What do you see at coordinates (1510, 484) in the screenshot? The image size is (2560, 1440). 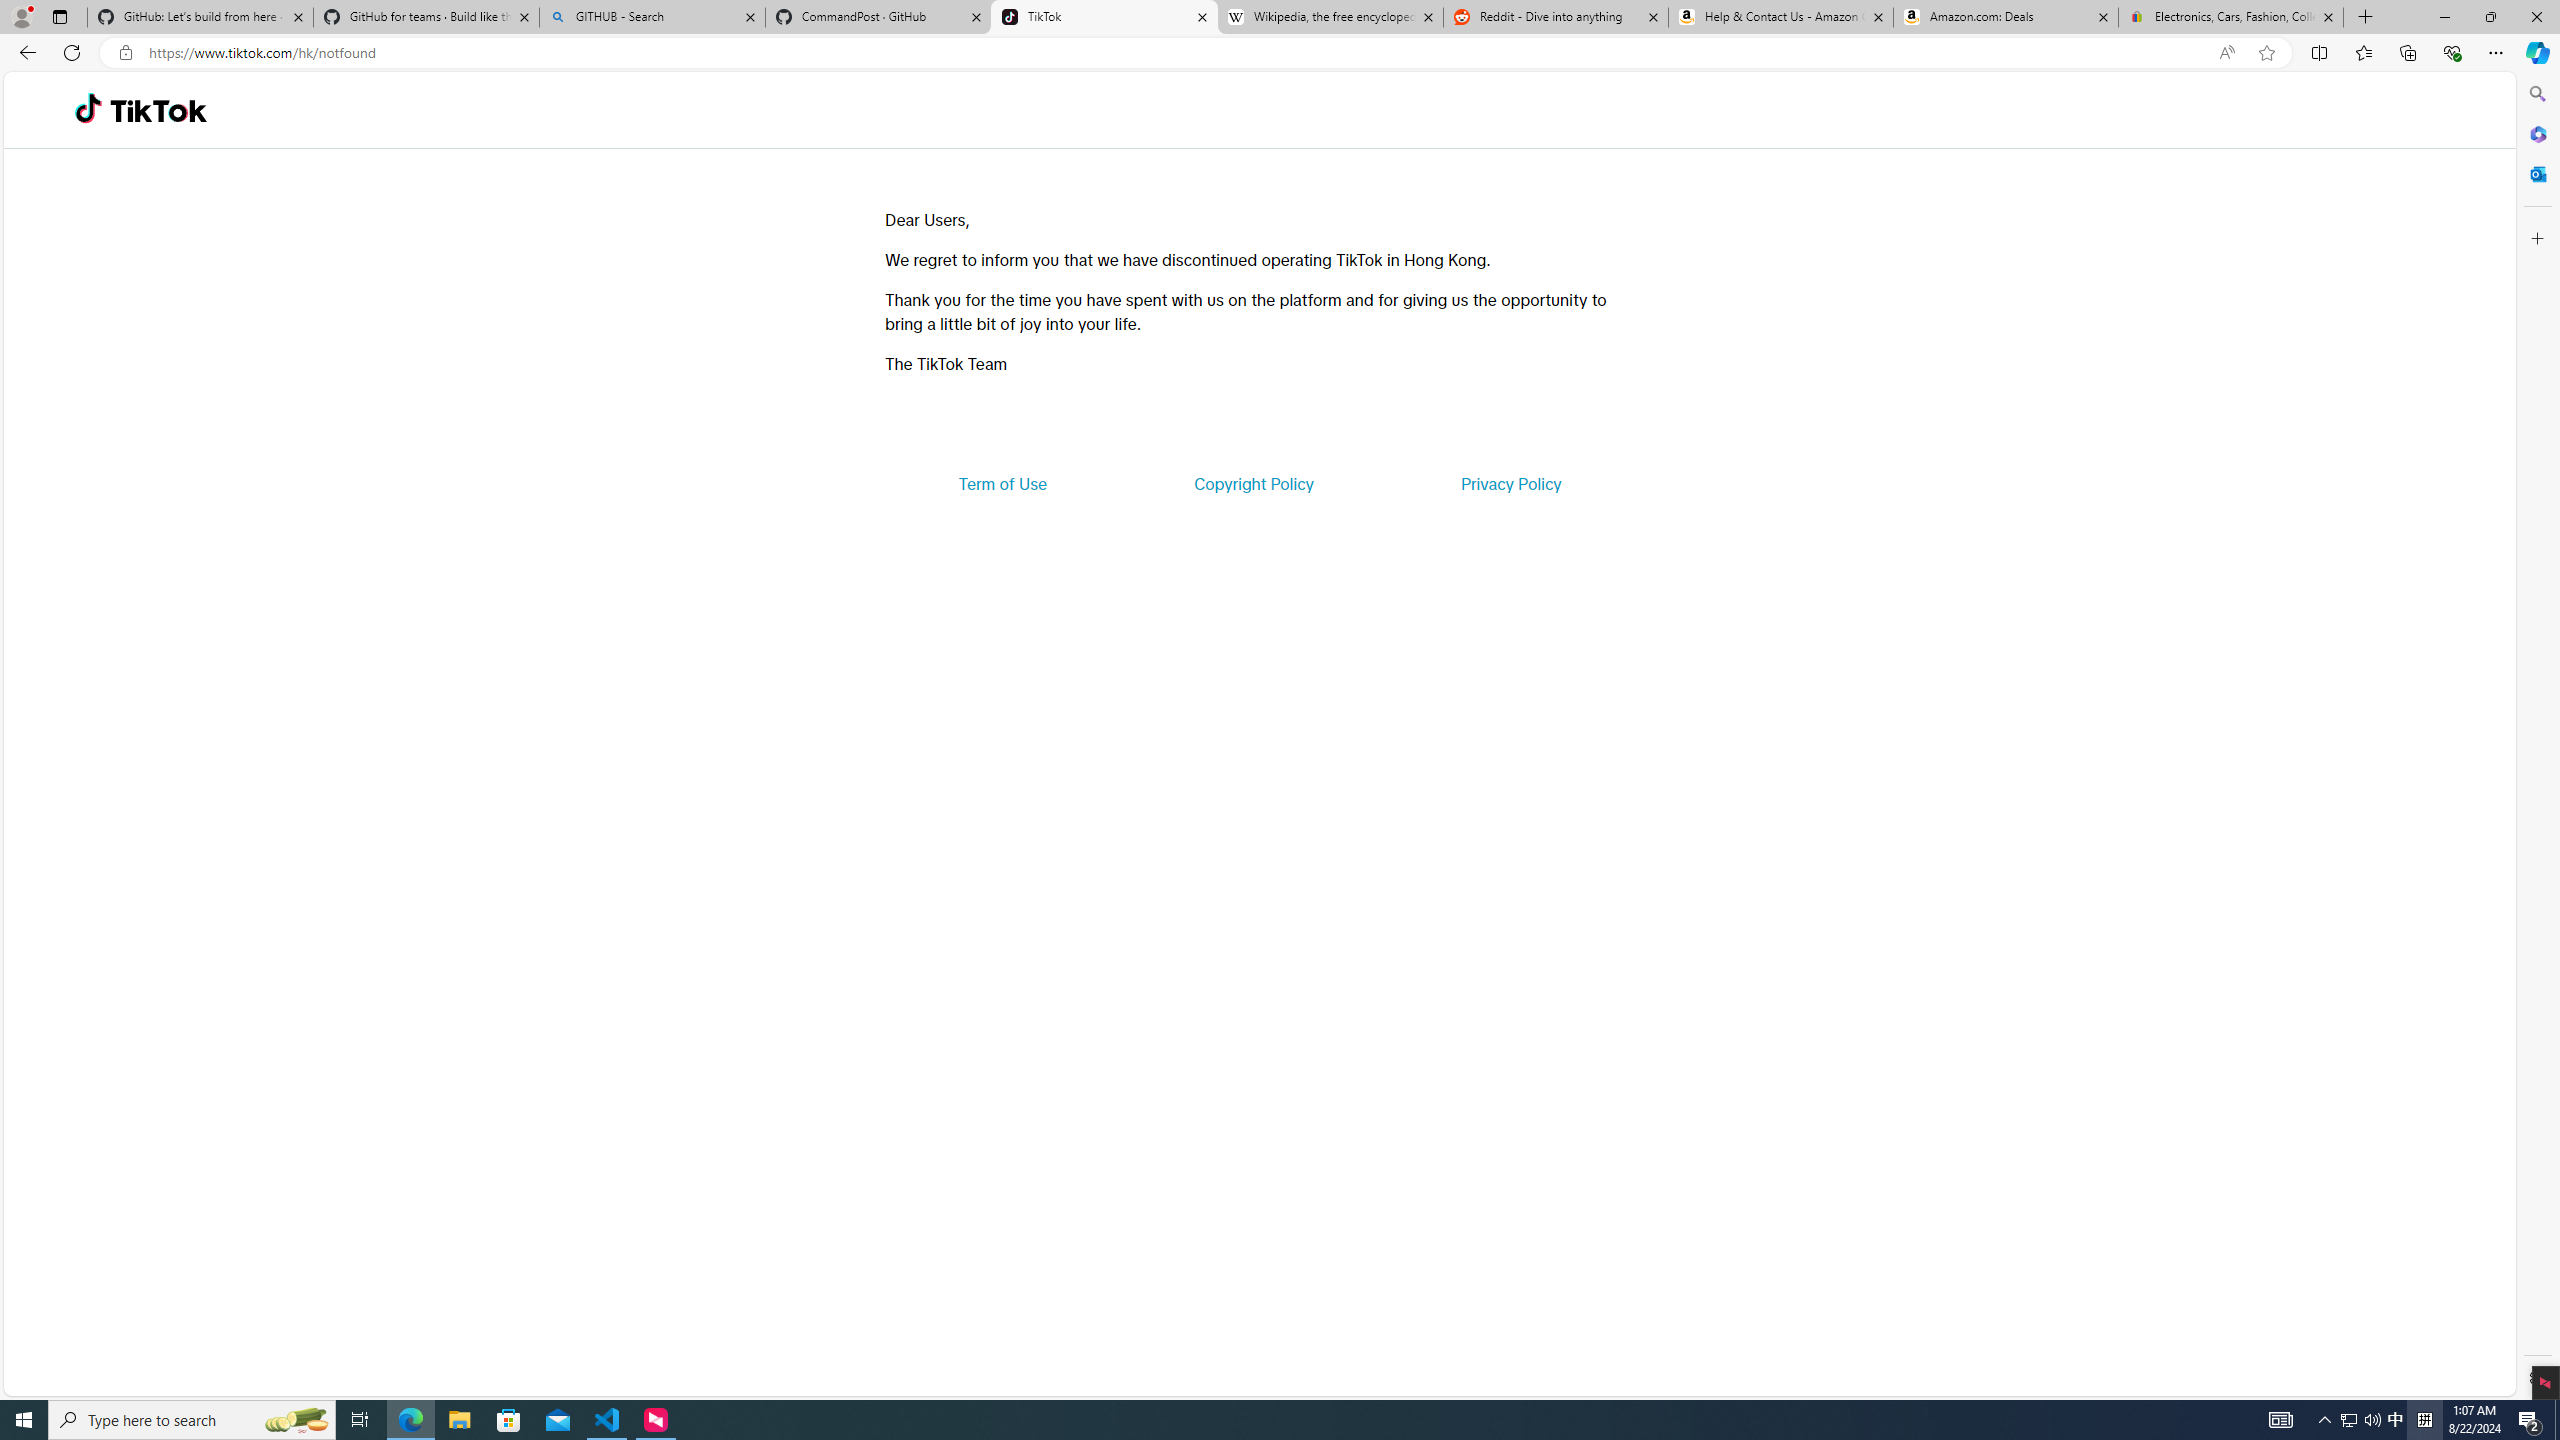 I see `Privacy Policy` at bounding box center [1510, 484].